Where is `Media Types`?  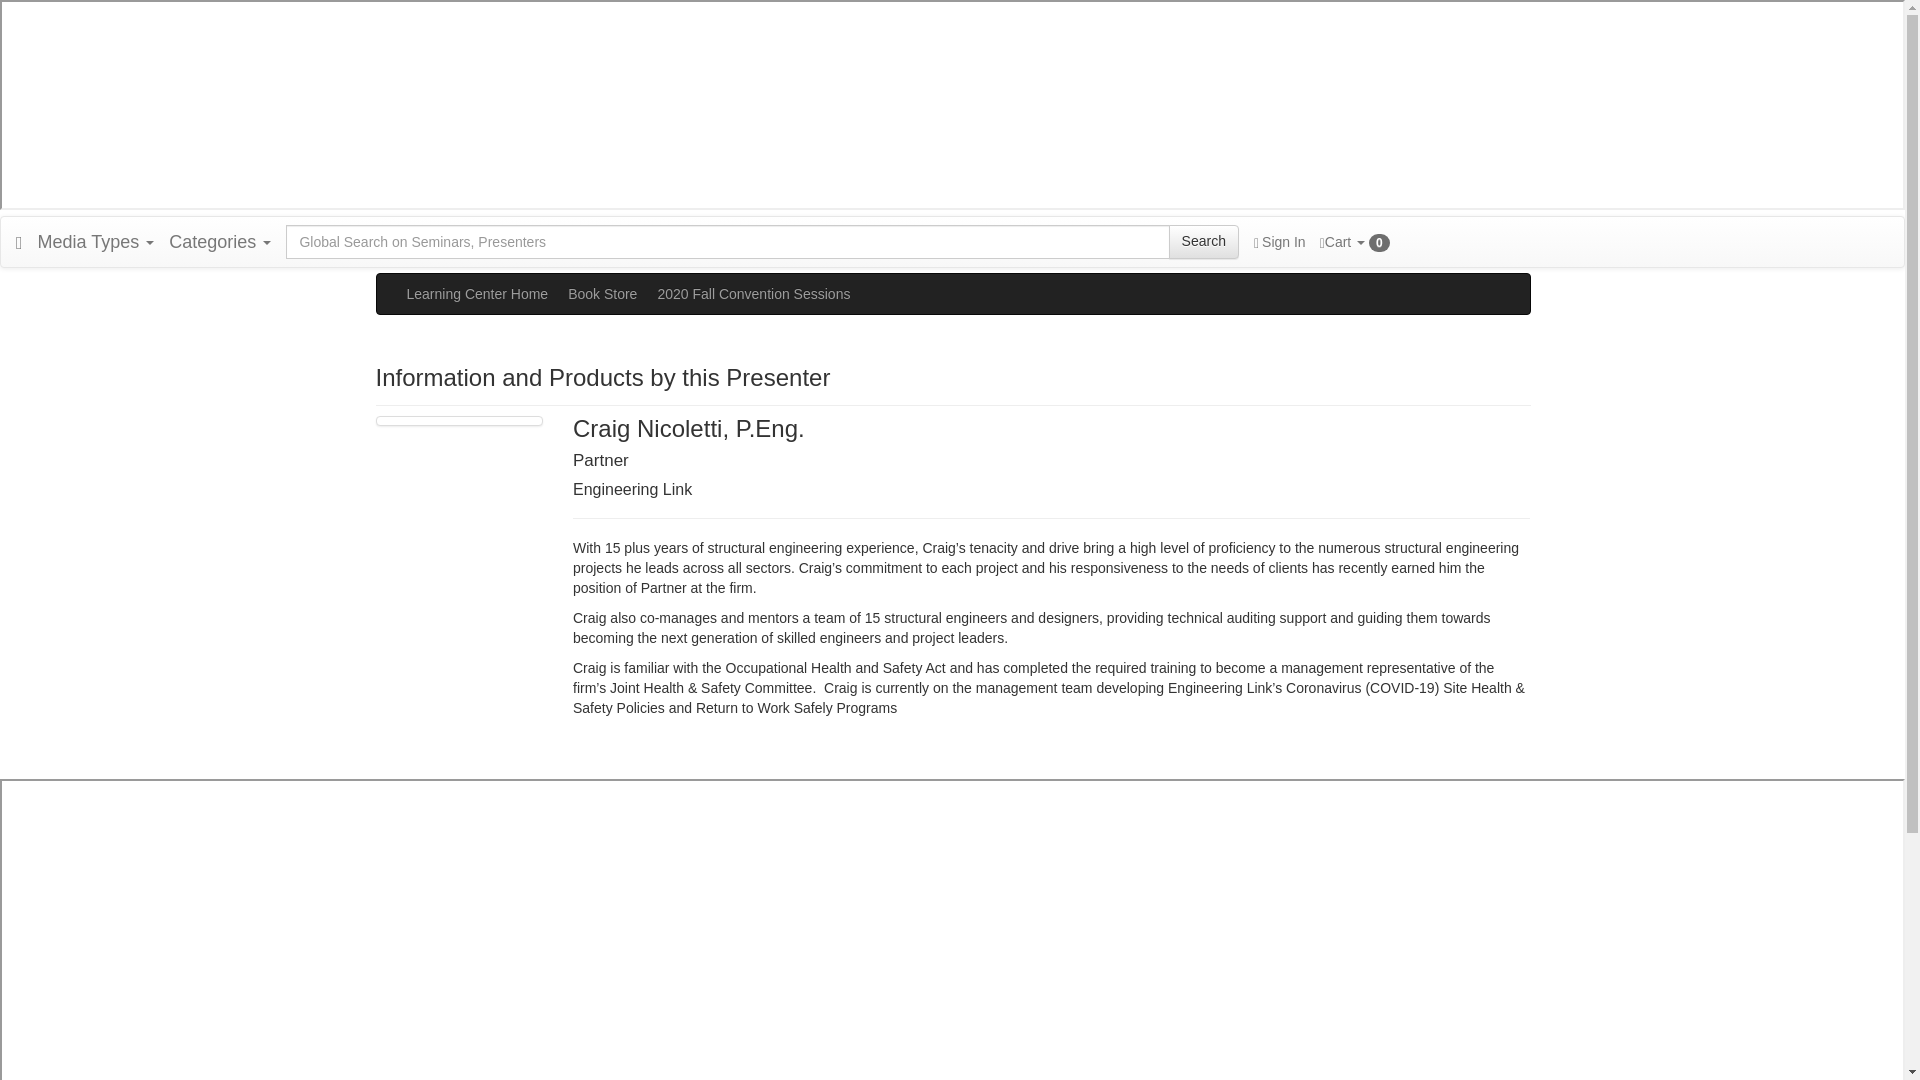 Media Types is located at coordinates (96, 242).